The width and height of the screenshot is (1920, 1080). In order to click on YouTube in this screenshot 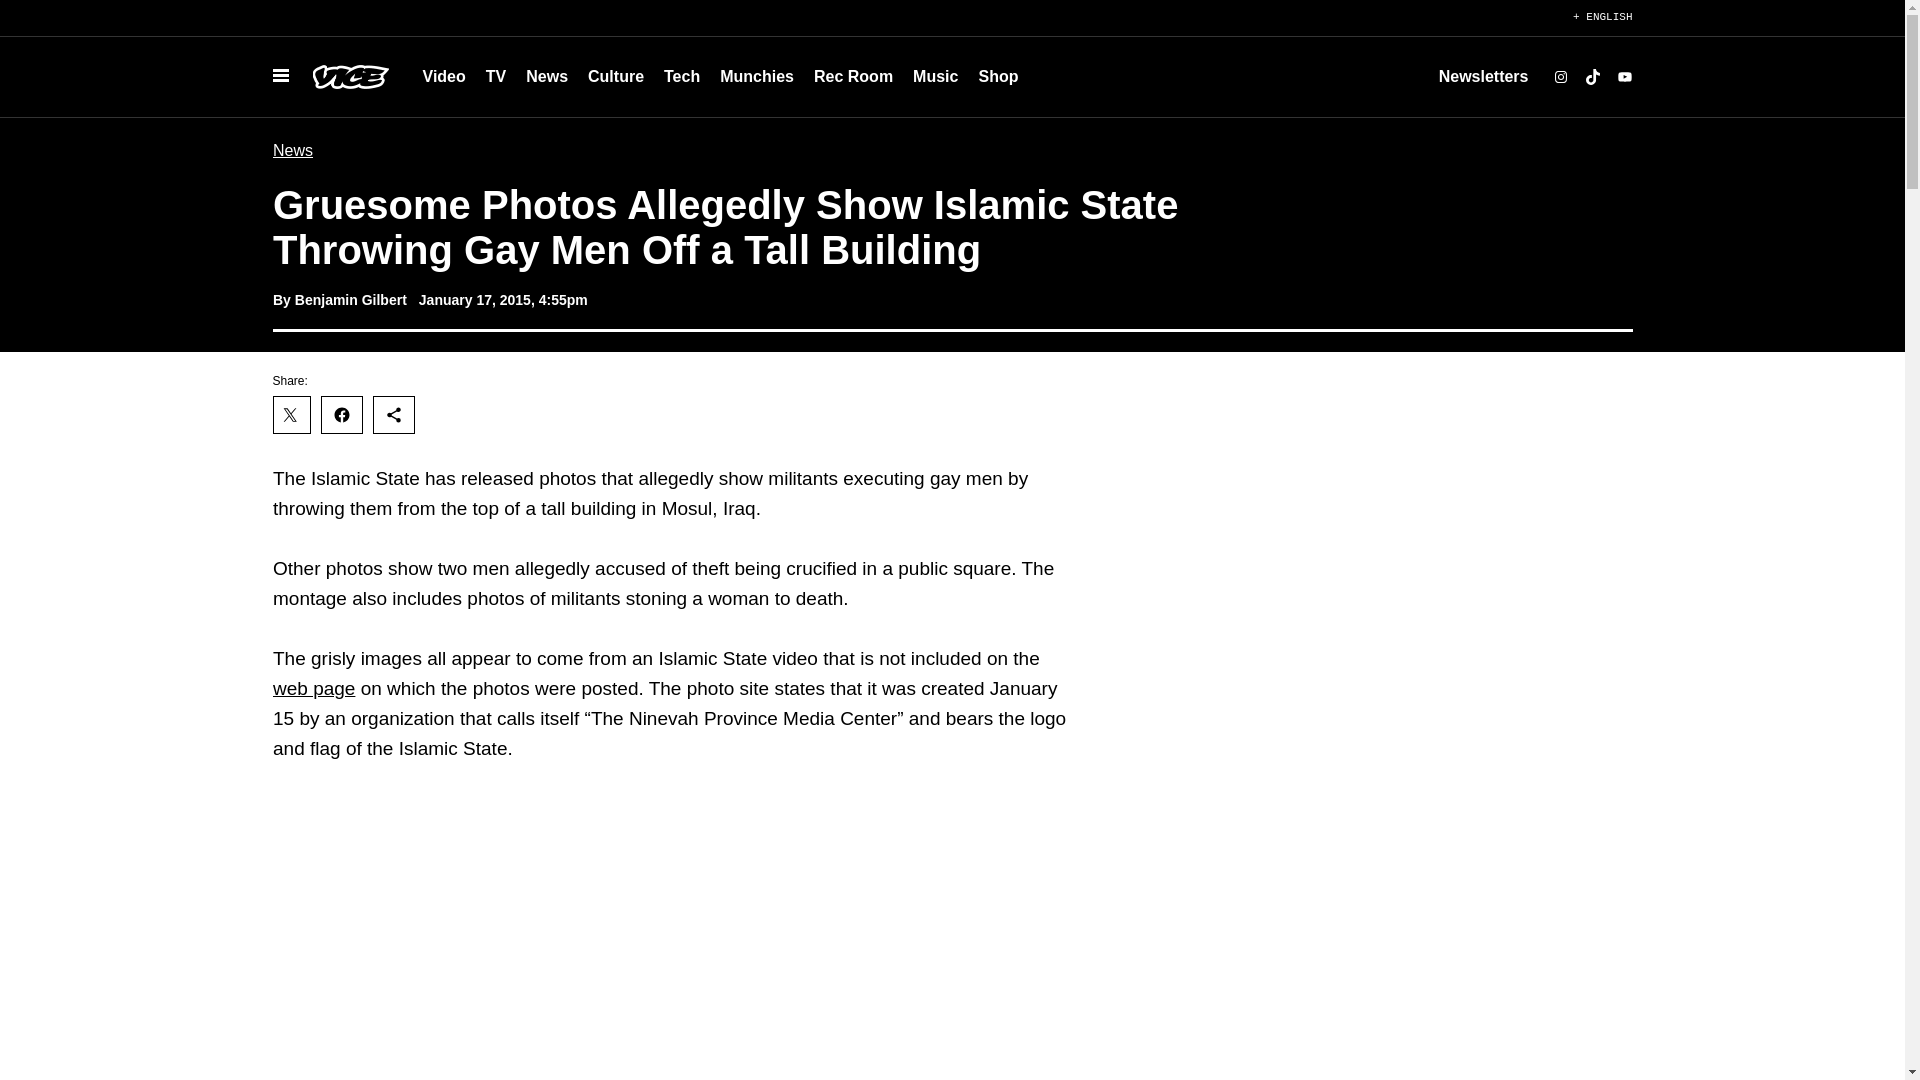, I will do `click(1624, 77)`.